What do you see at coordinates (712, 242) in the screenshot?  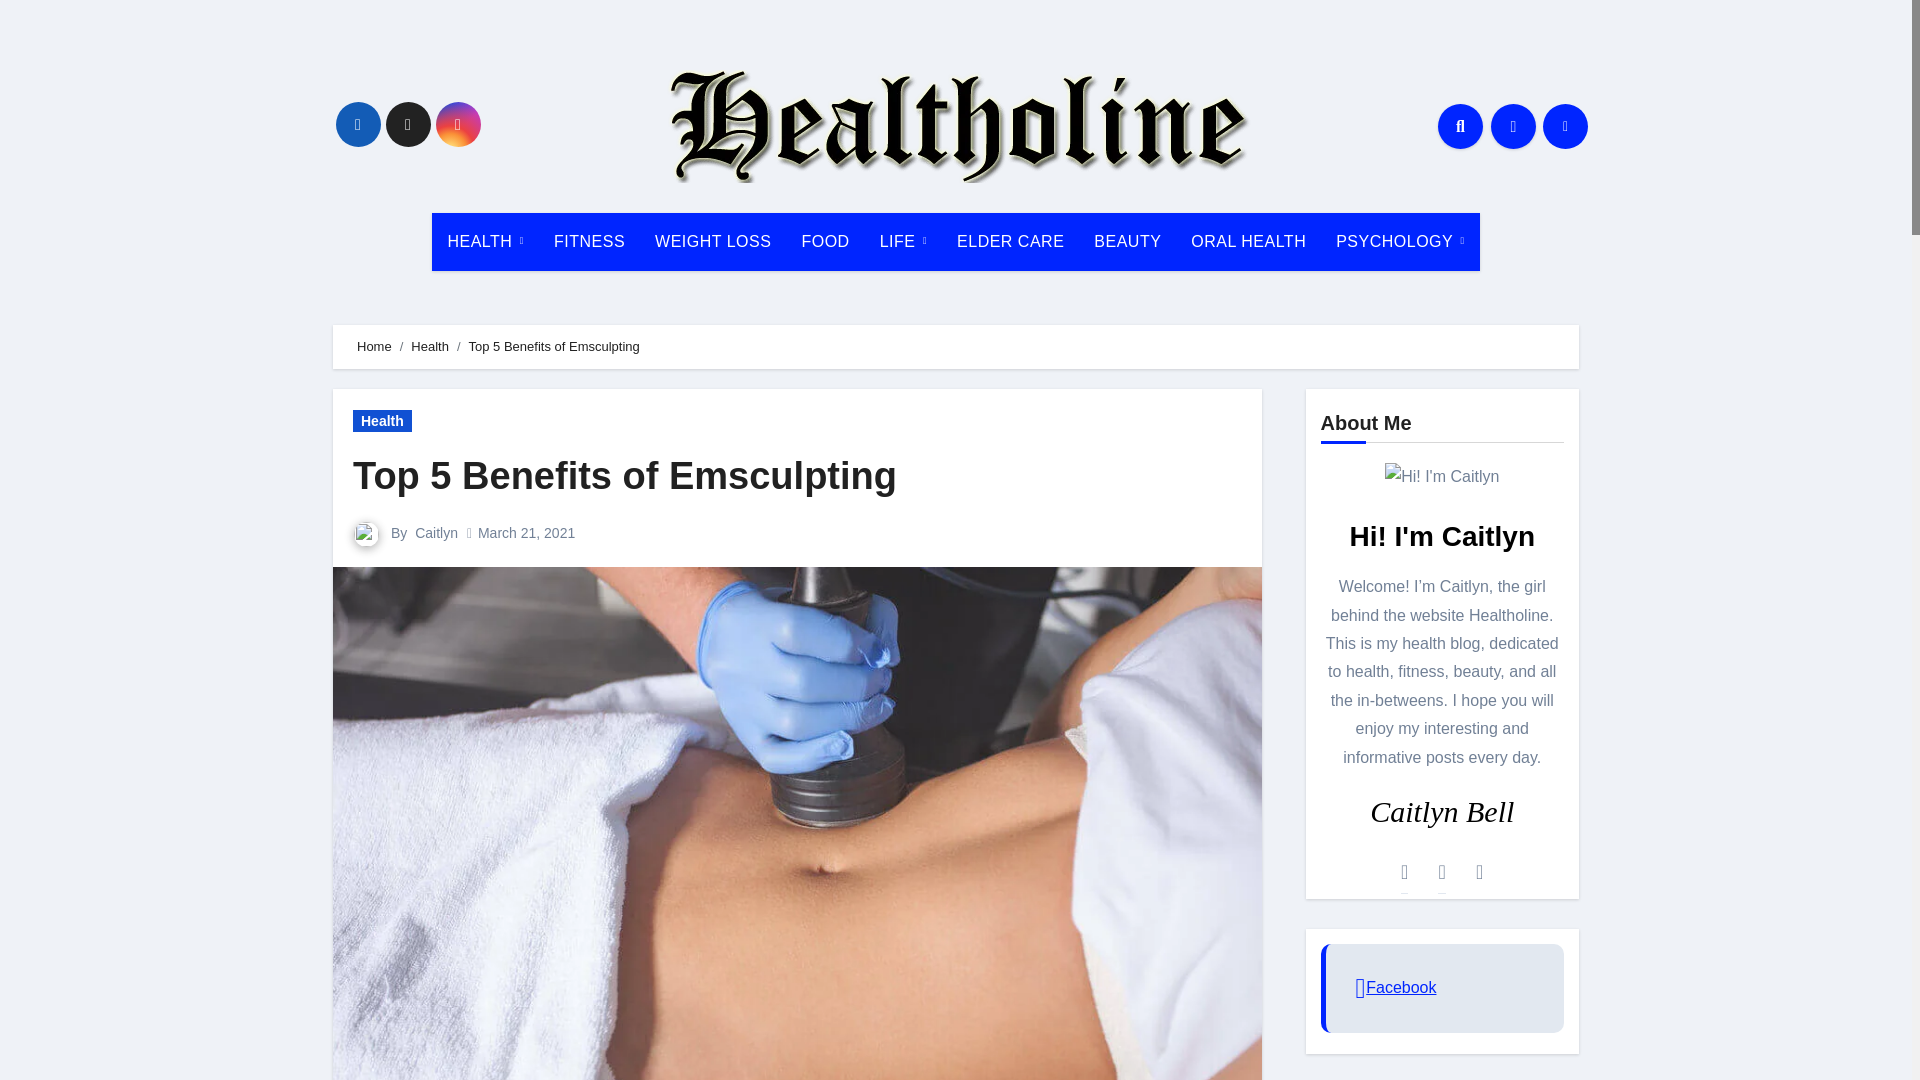 I see `WEIGHT LOSS` at bounding box center [712, 242].